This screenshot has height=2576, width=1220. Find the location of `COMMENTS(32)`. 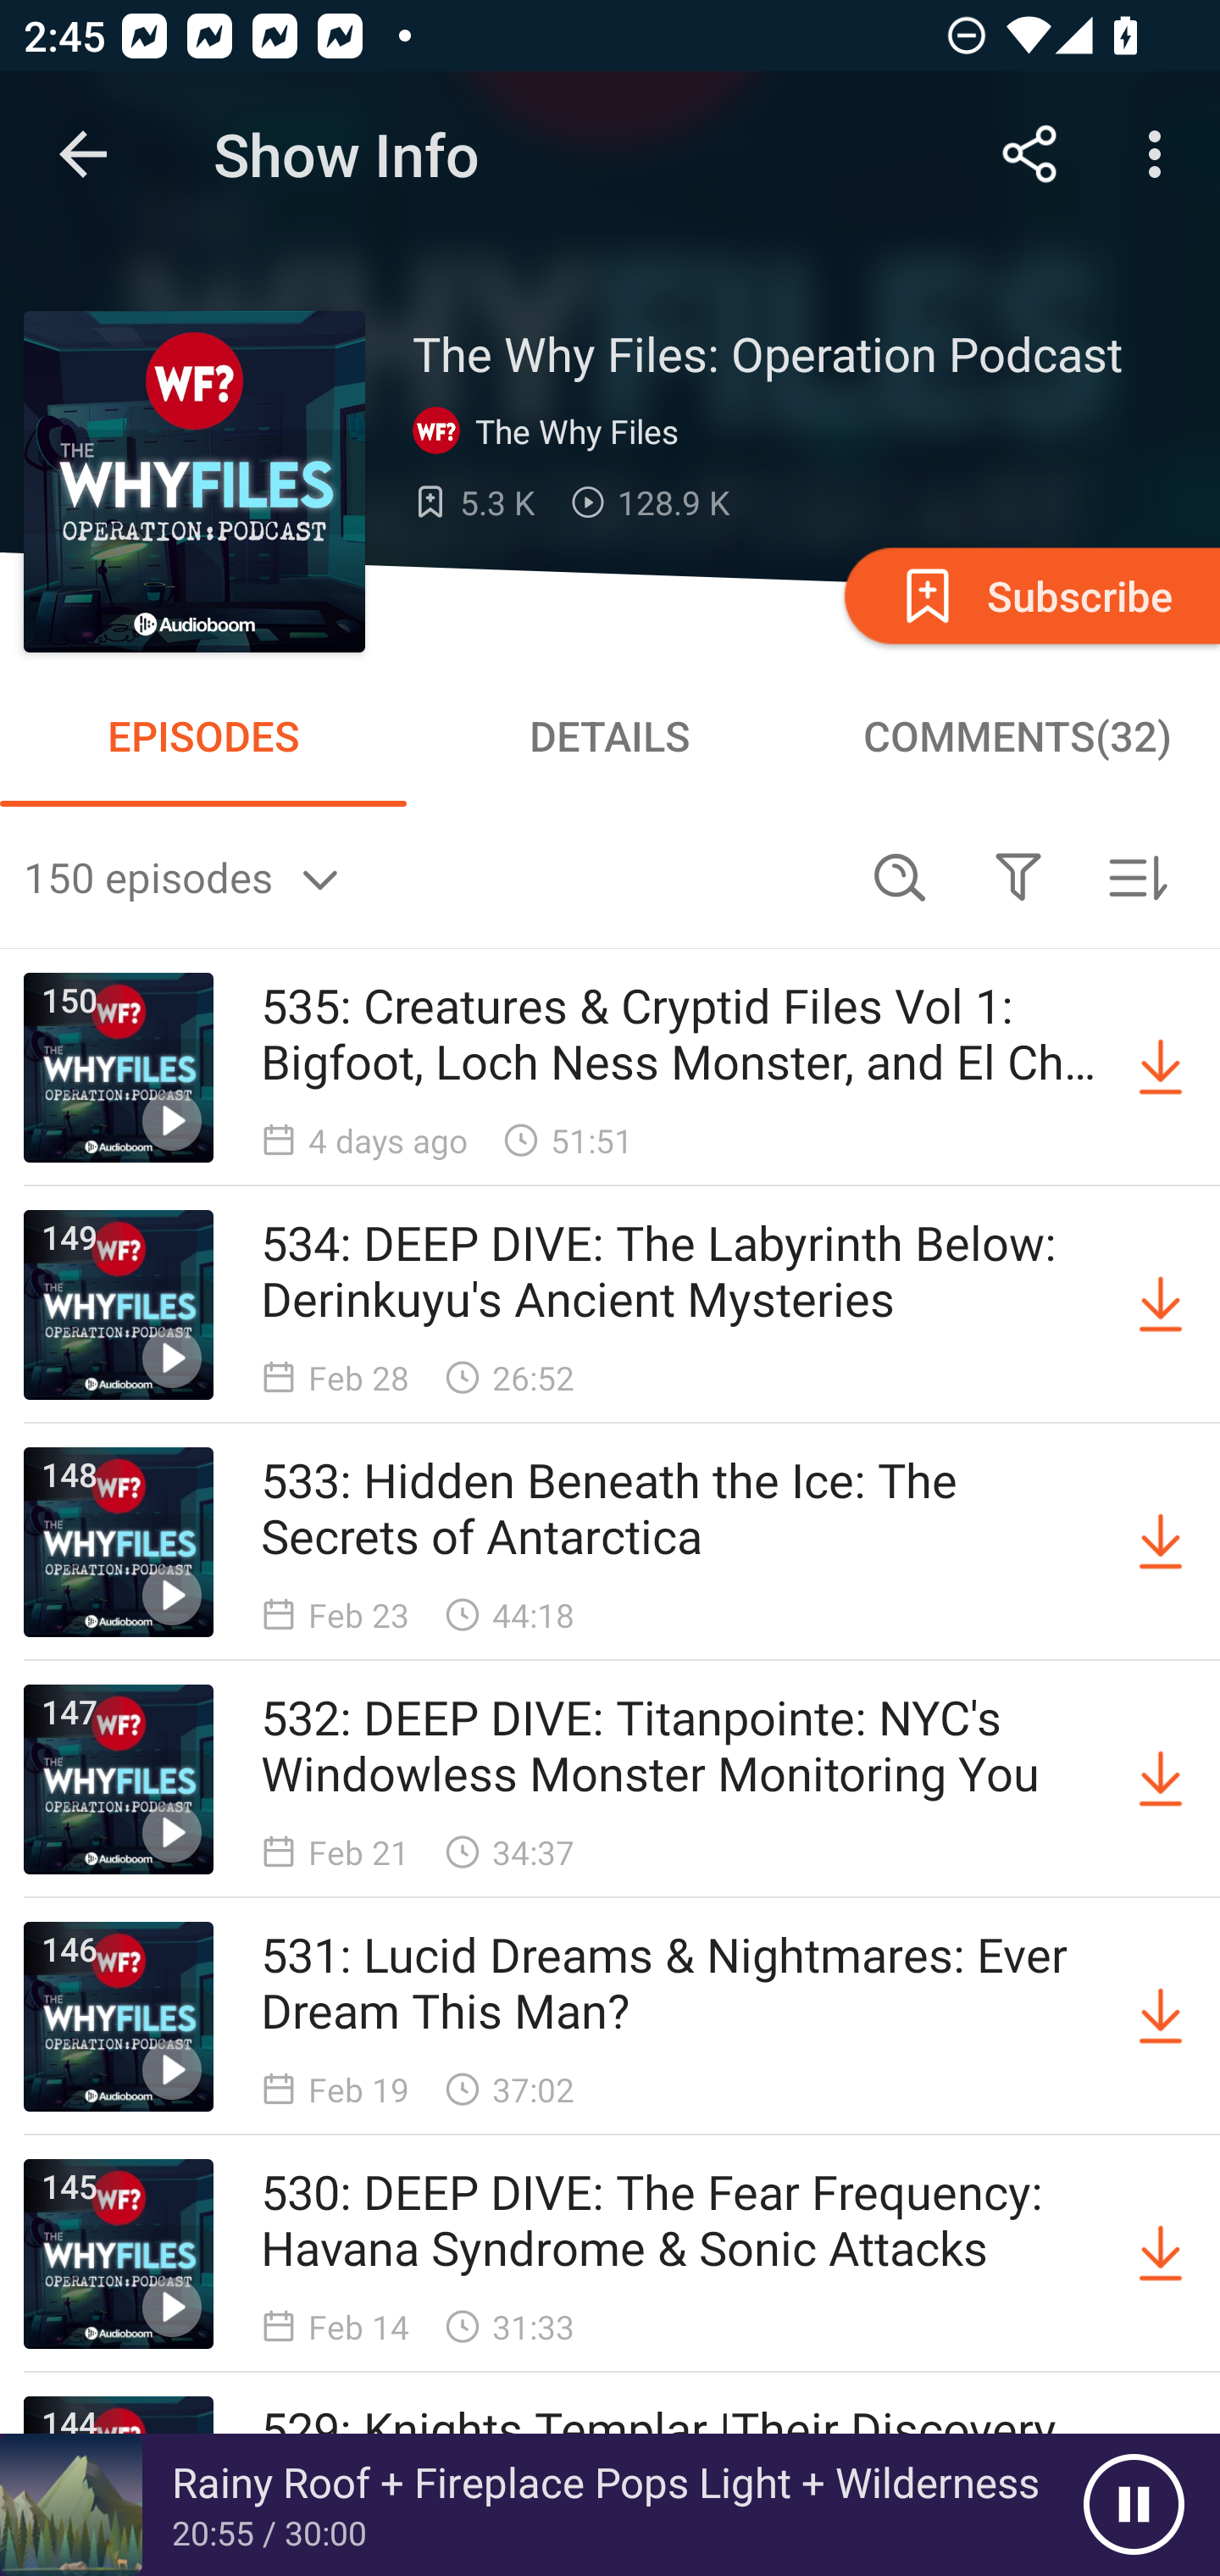

COMMENTS(32) is located at coordinates (1017, 736).